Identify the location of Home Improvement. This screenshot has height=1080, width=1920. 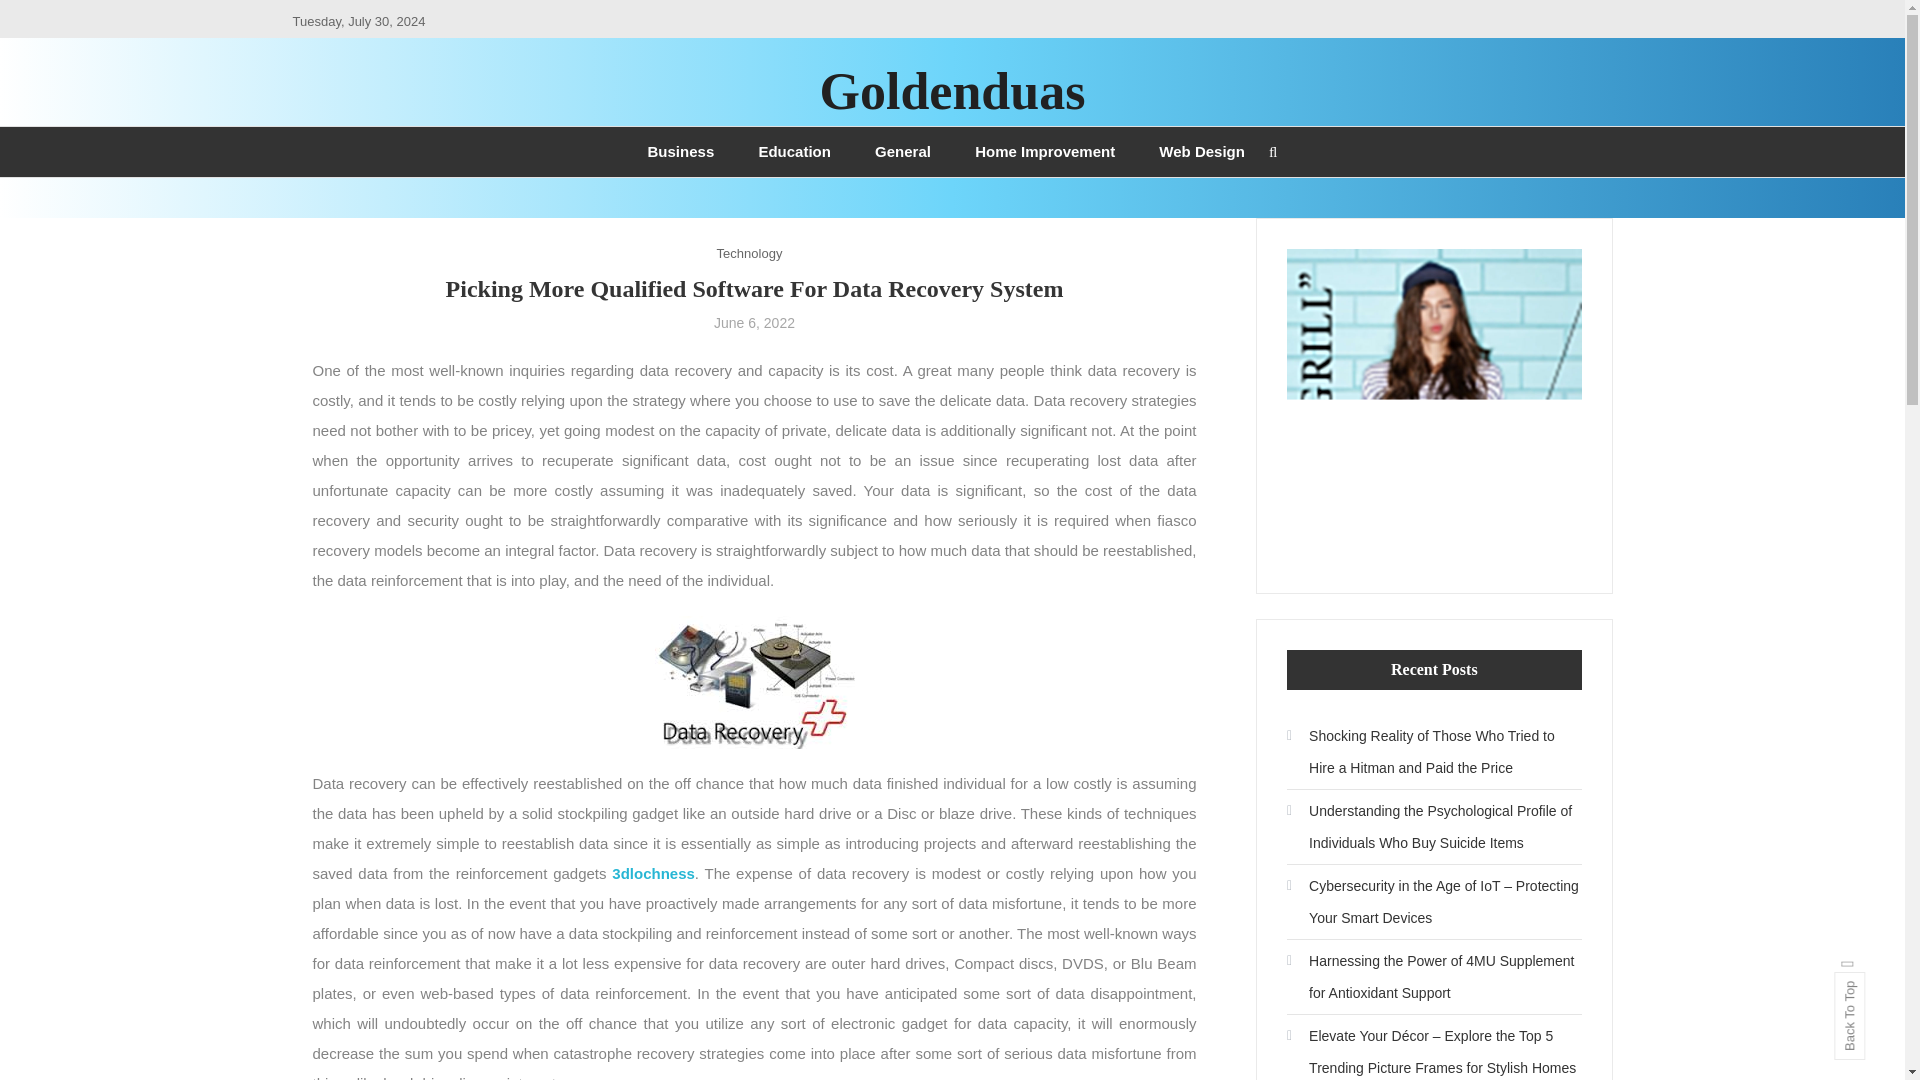
(1044, 152).